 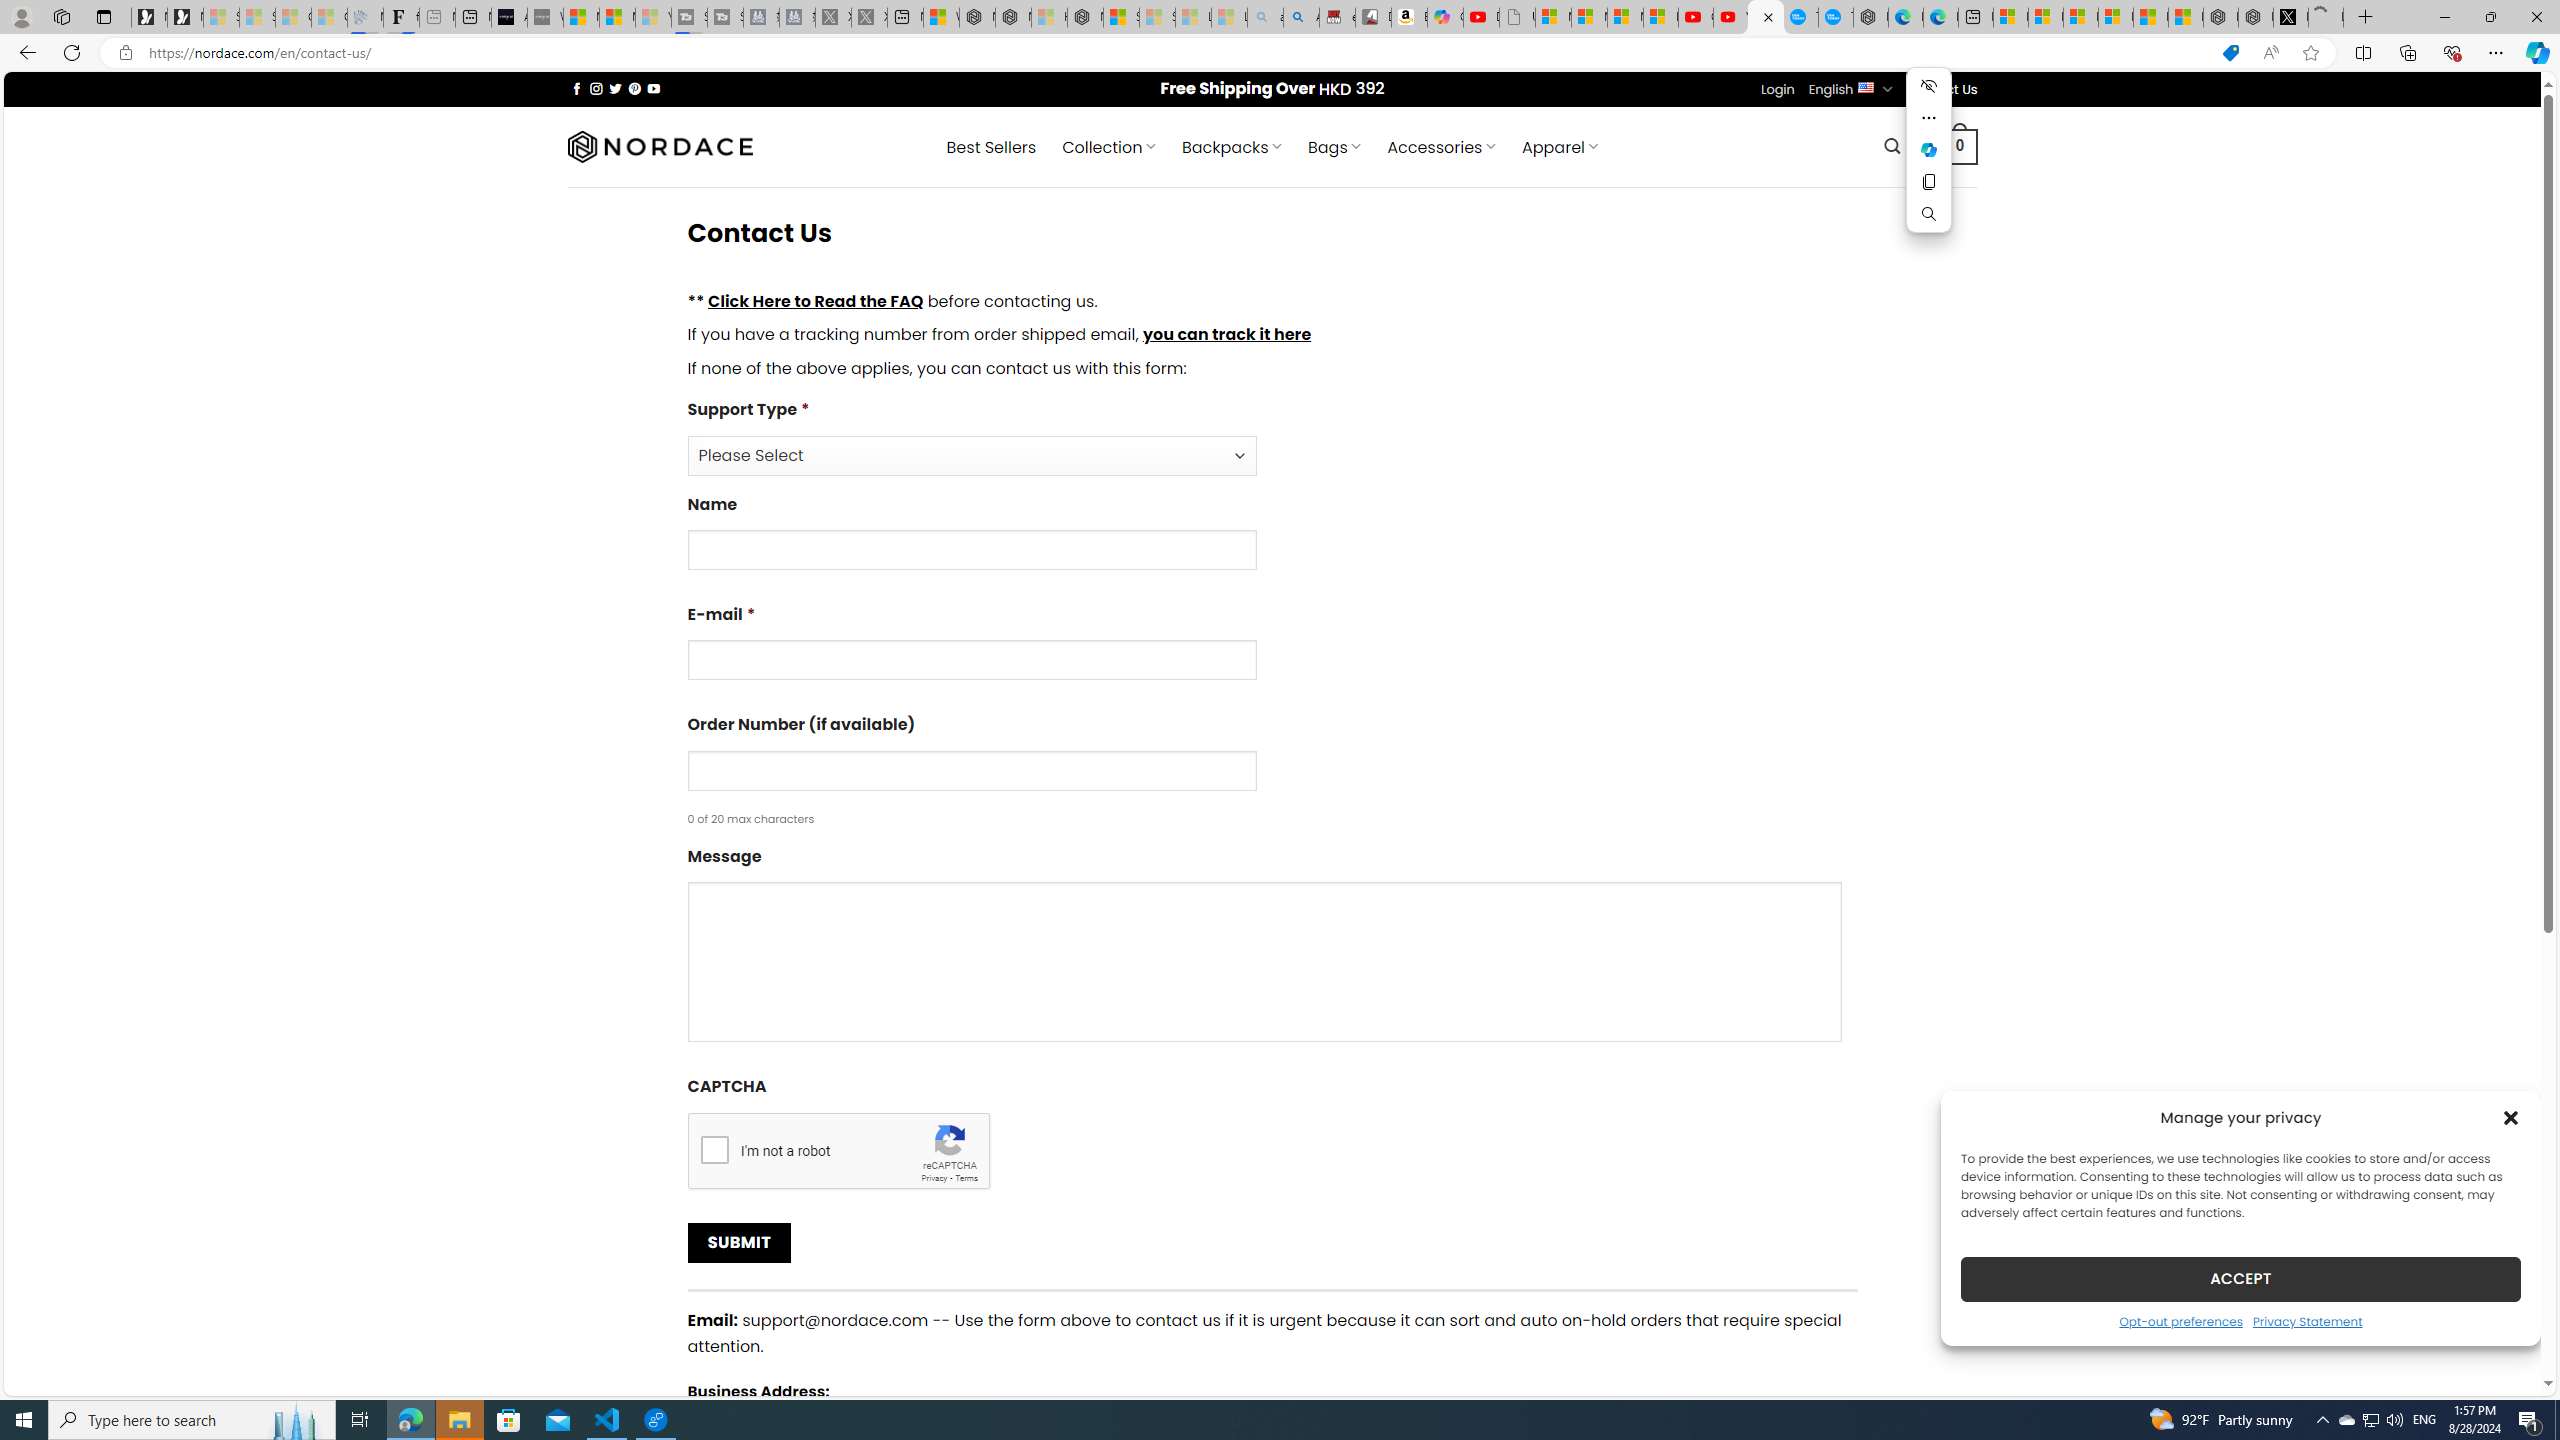 I want to click on E-mail*, so click(x=971, y=660).